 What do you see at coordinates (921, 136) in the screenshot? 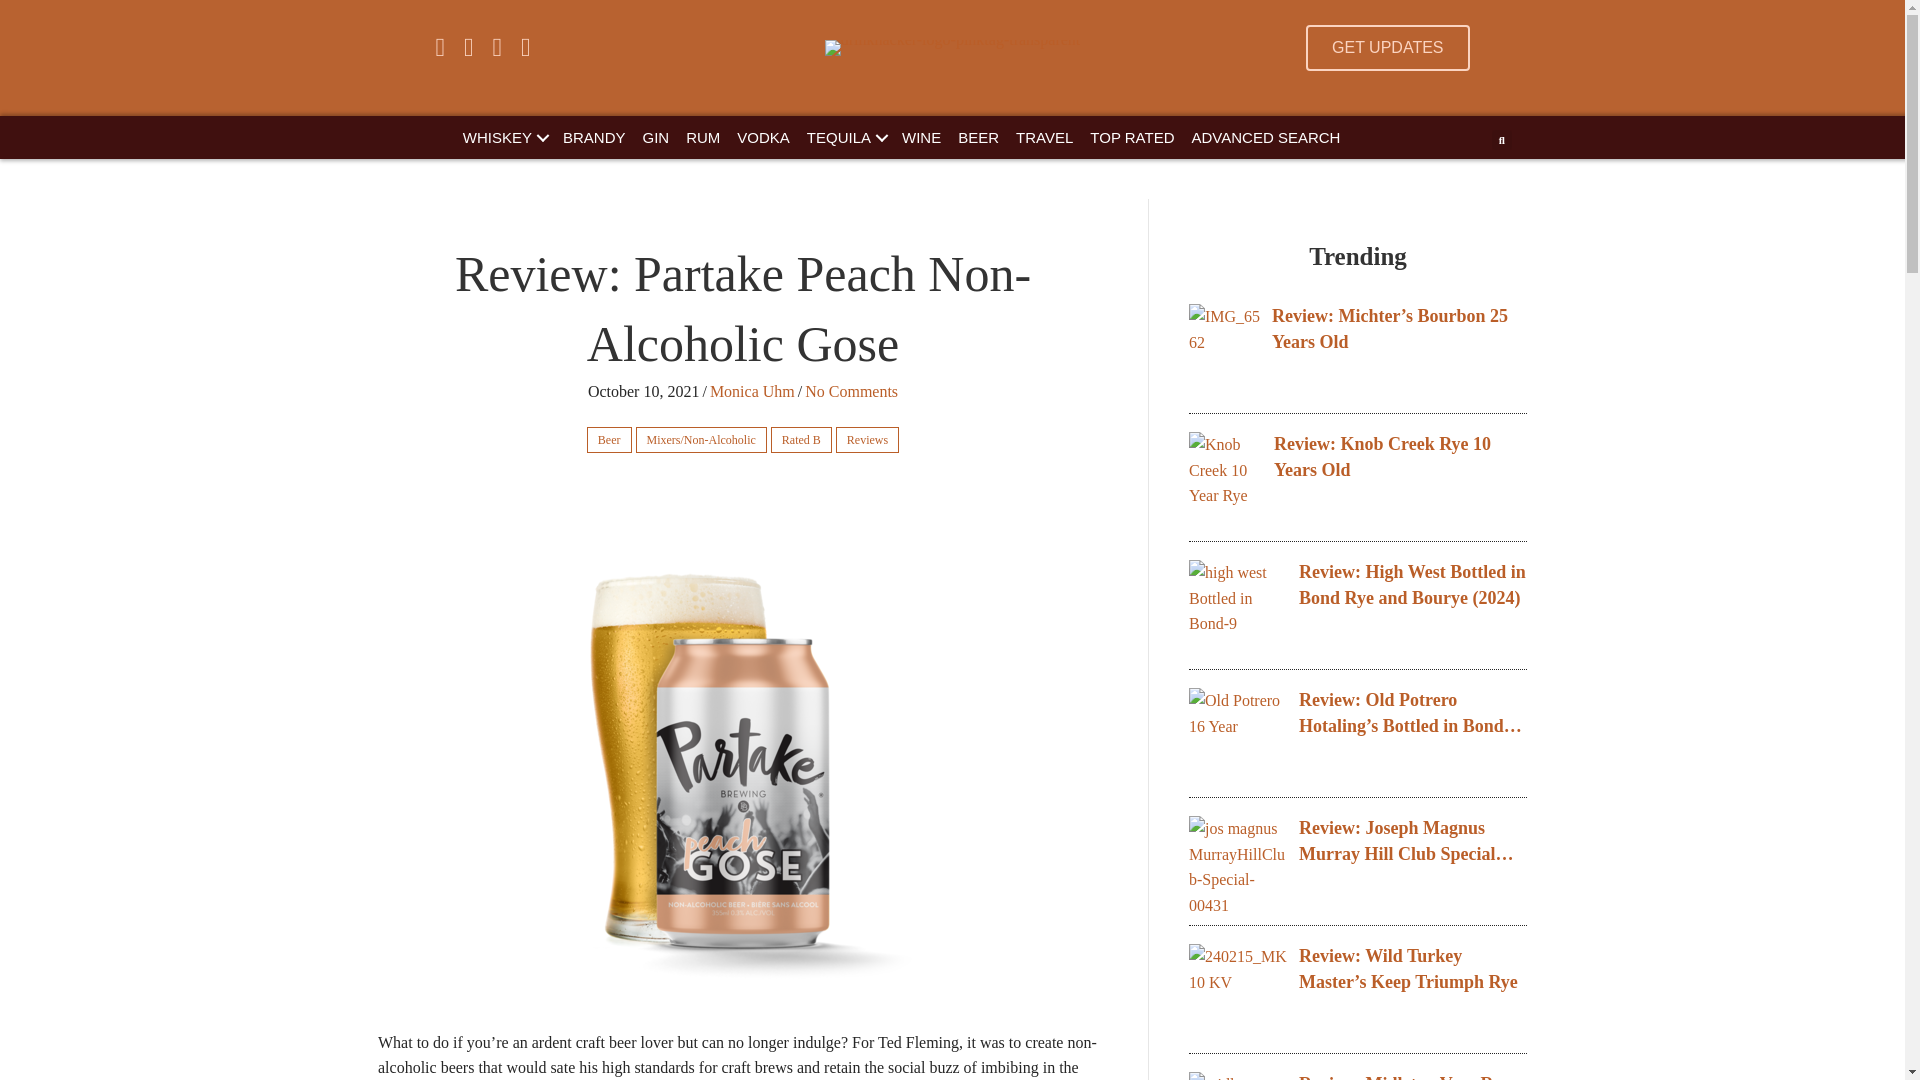
I see `WINE` at bounding box center [921, 136].